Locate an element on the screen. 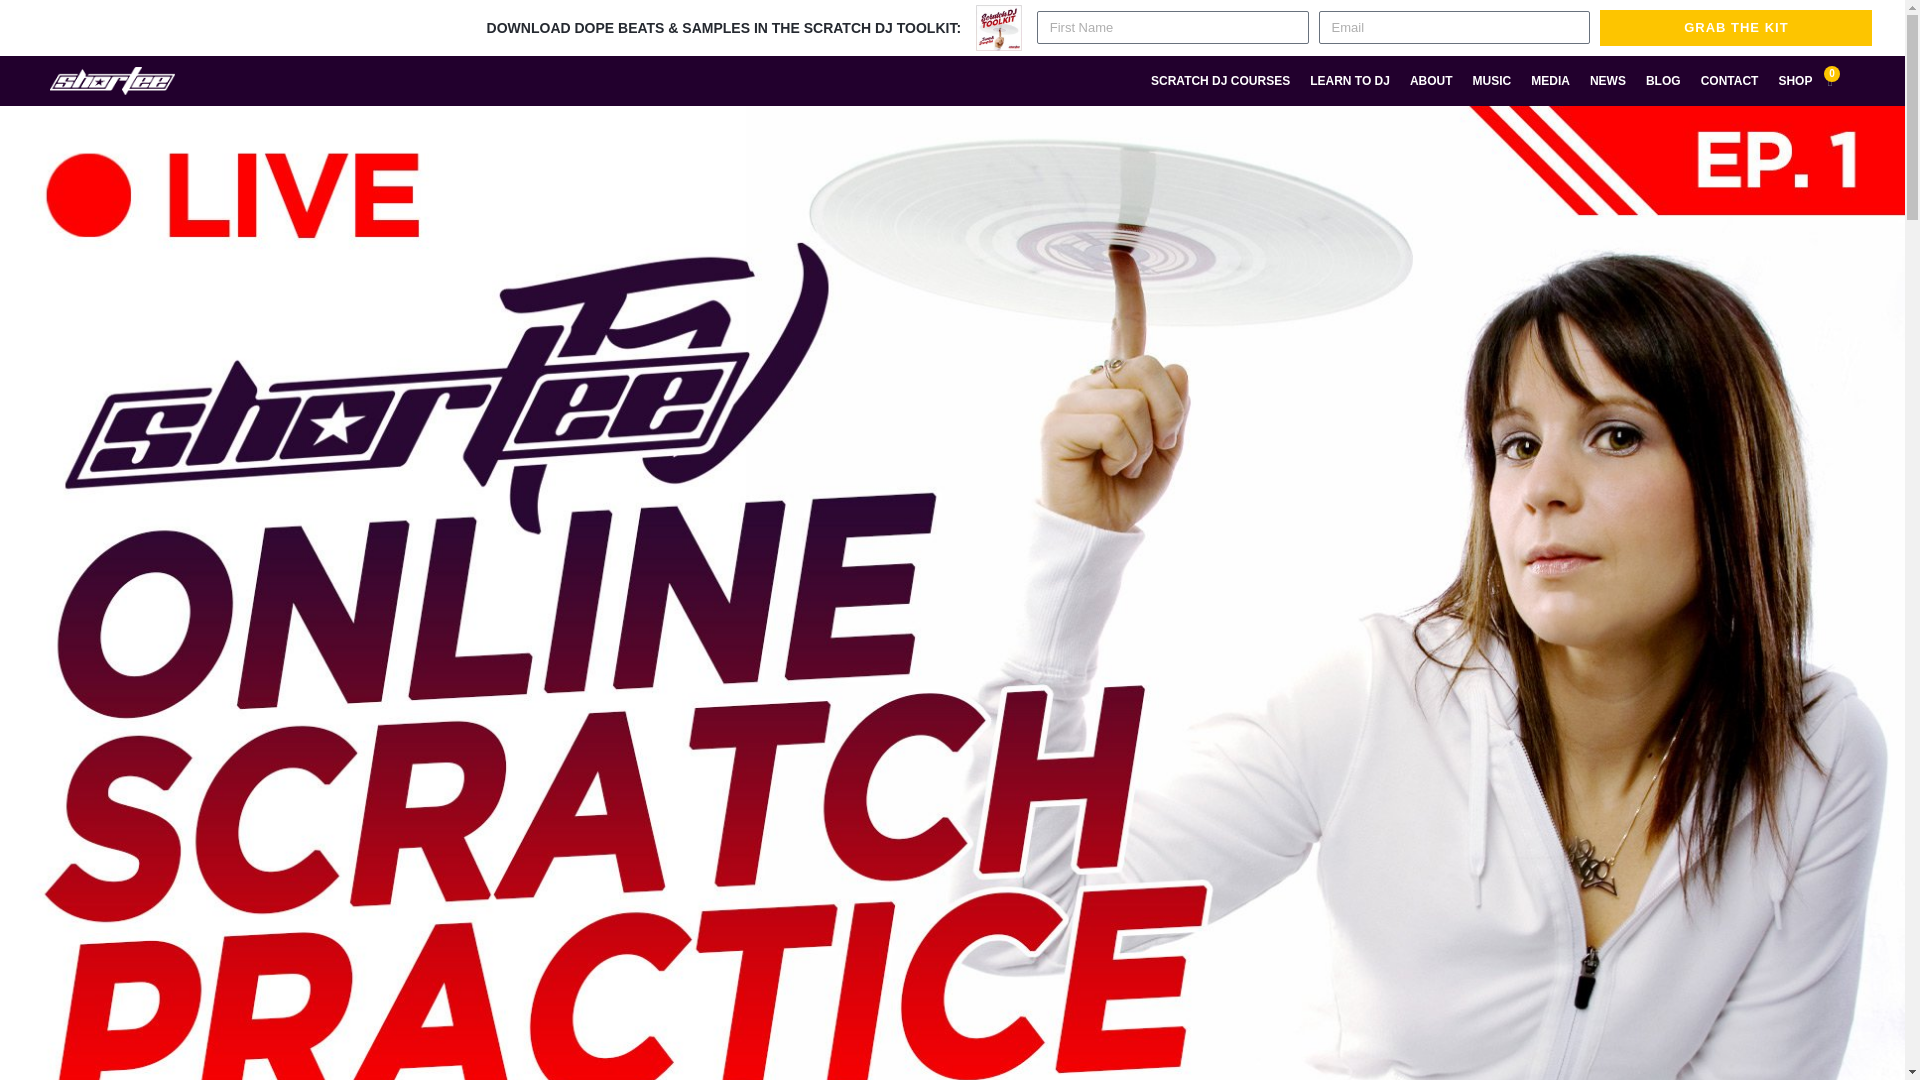 This screenshot has height=1080, width=1920. LEARN TO DJ is located at coordinates (1349, 80).